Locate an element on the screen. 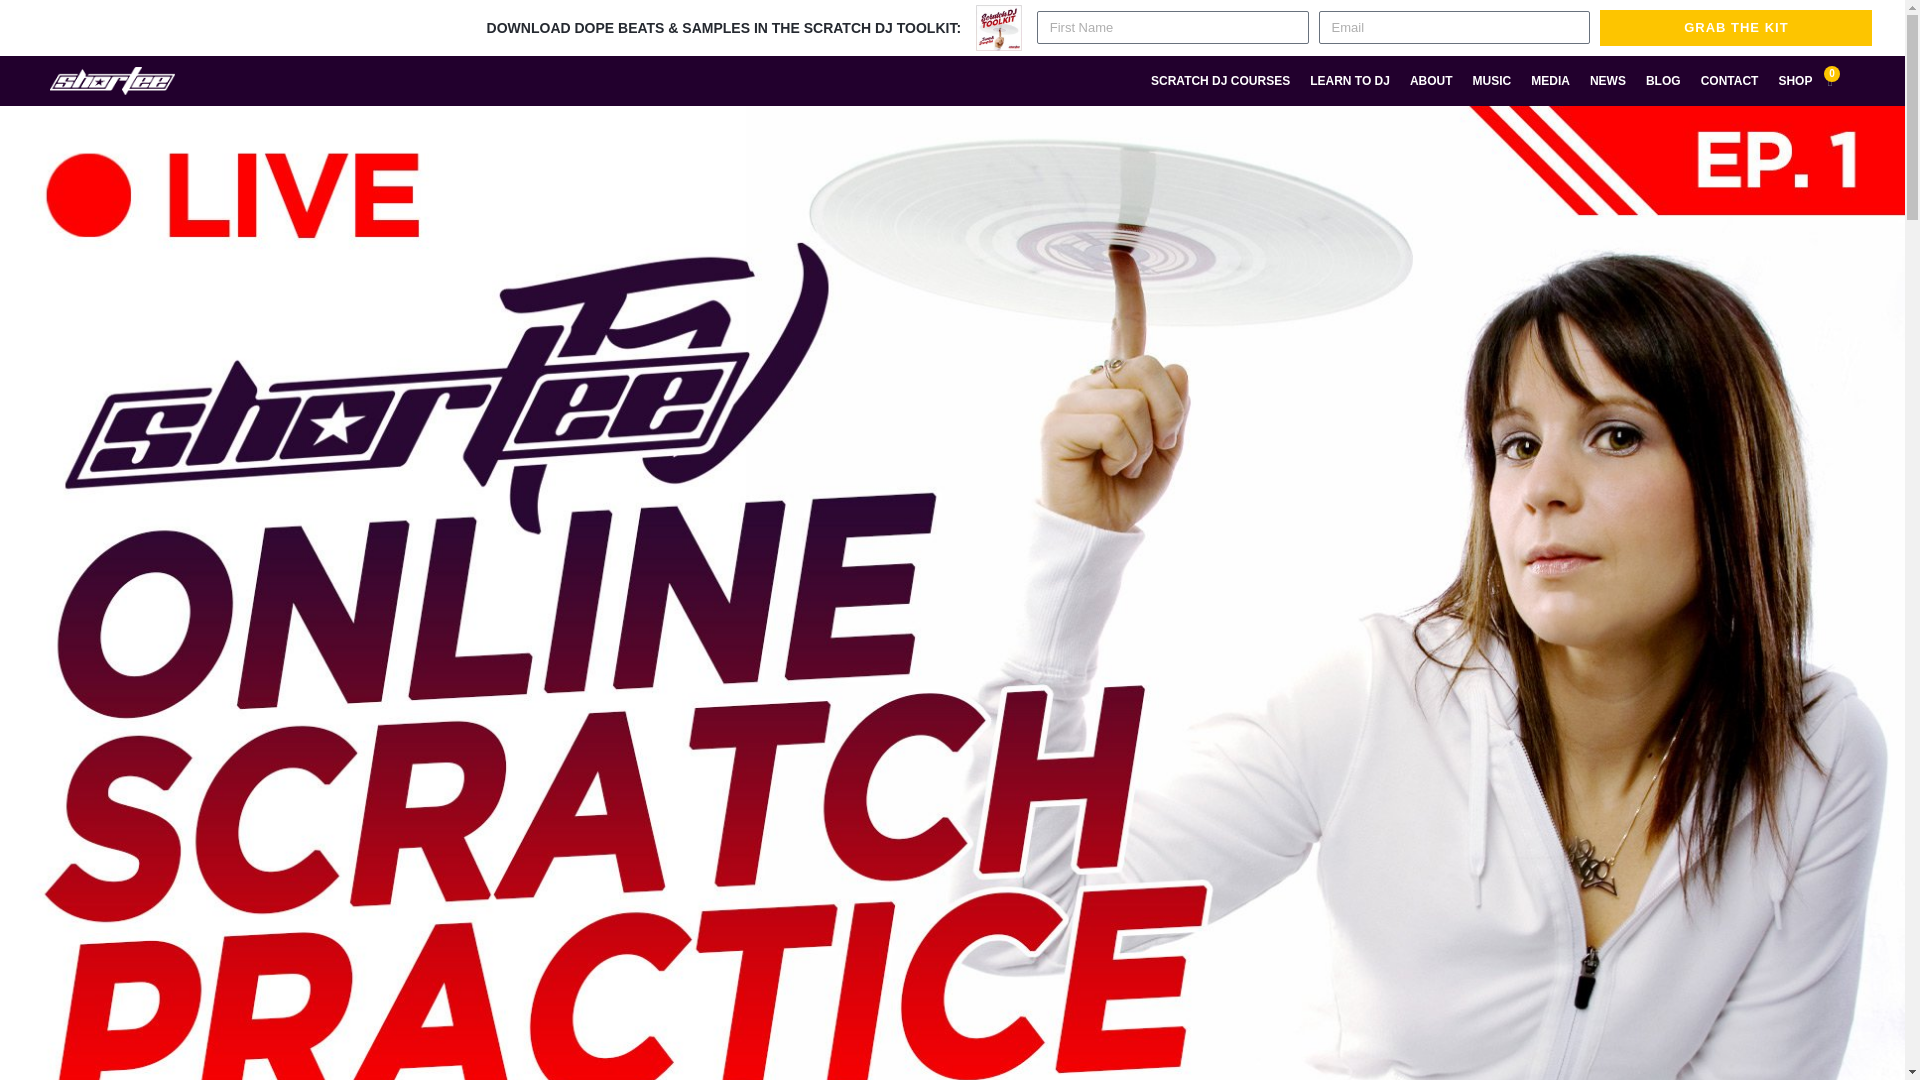 This screenshot has height=1080, width=1920. LEARN TO DJ is located at coordinates (1349, 80).